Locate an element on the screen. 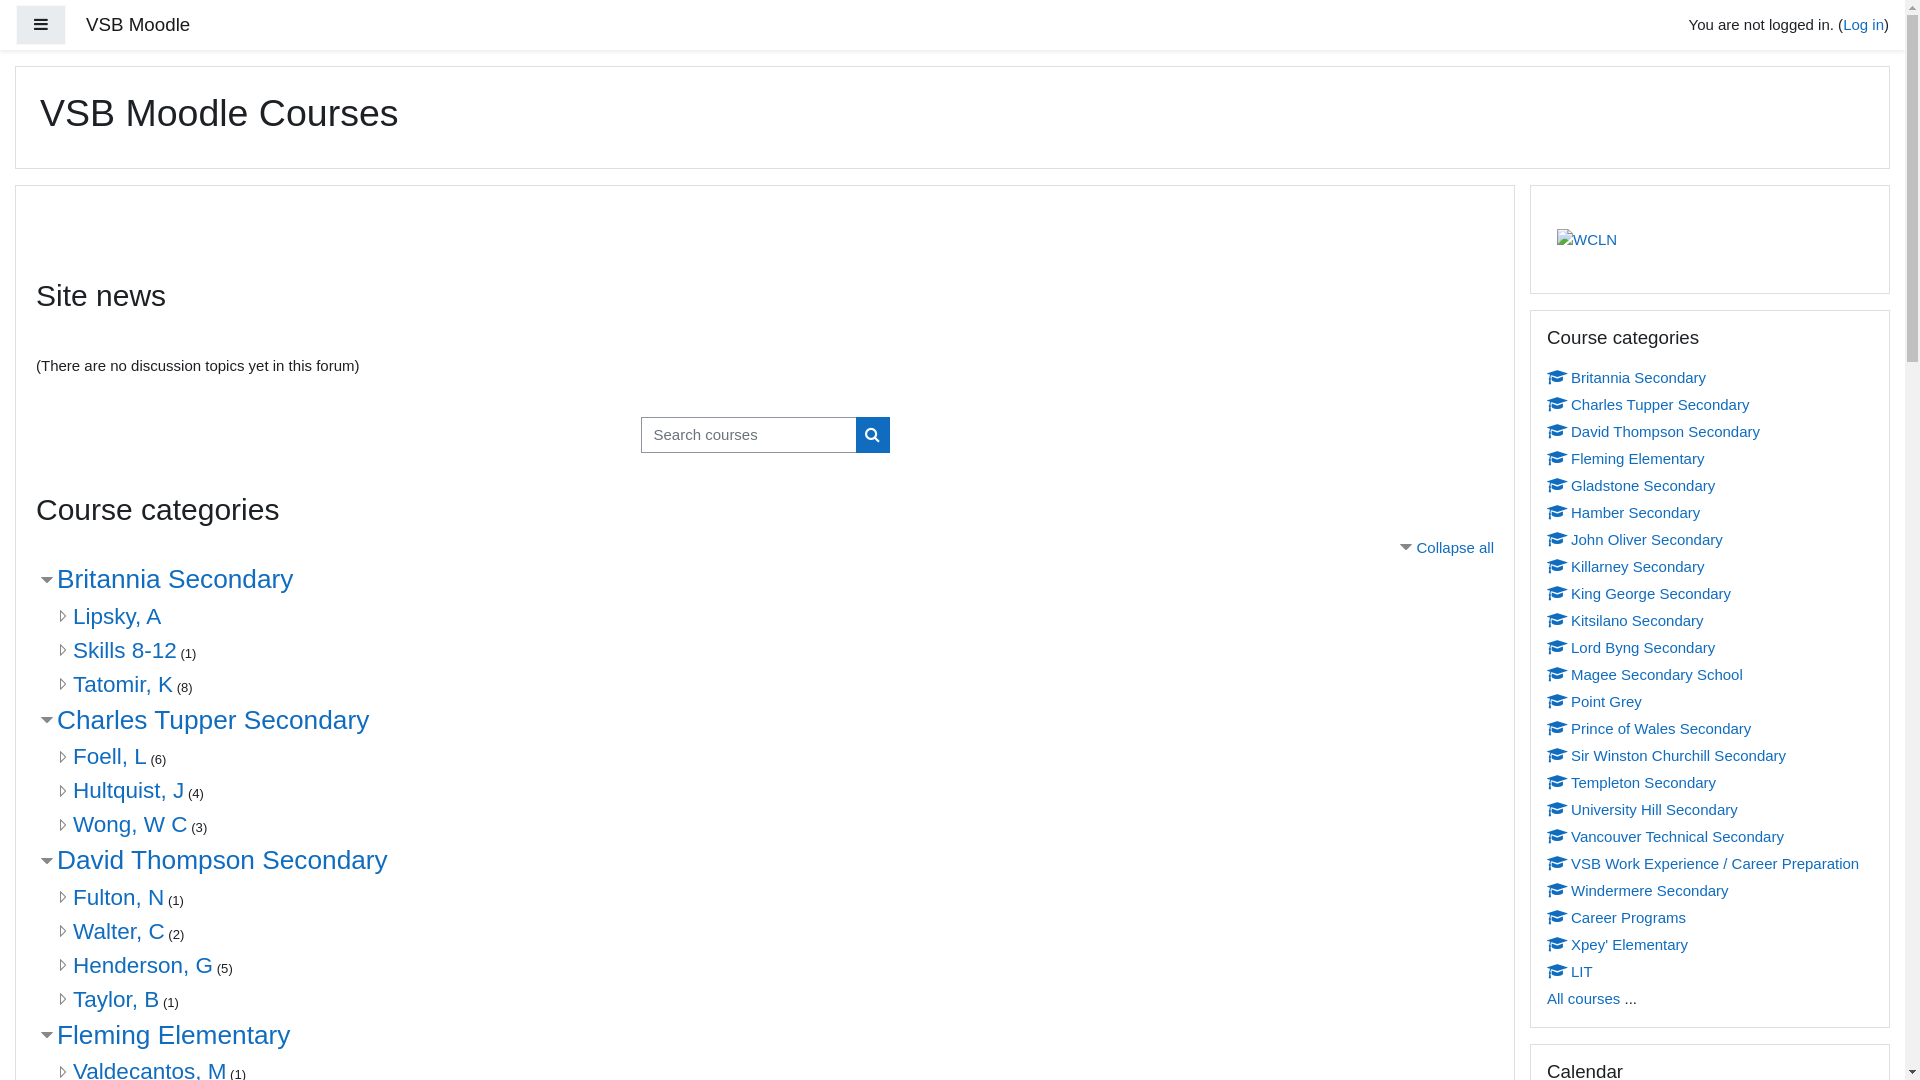  Taylor, B is located at coordinates (116, 998).